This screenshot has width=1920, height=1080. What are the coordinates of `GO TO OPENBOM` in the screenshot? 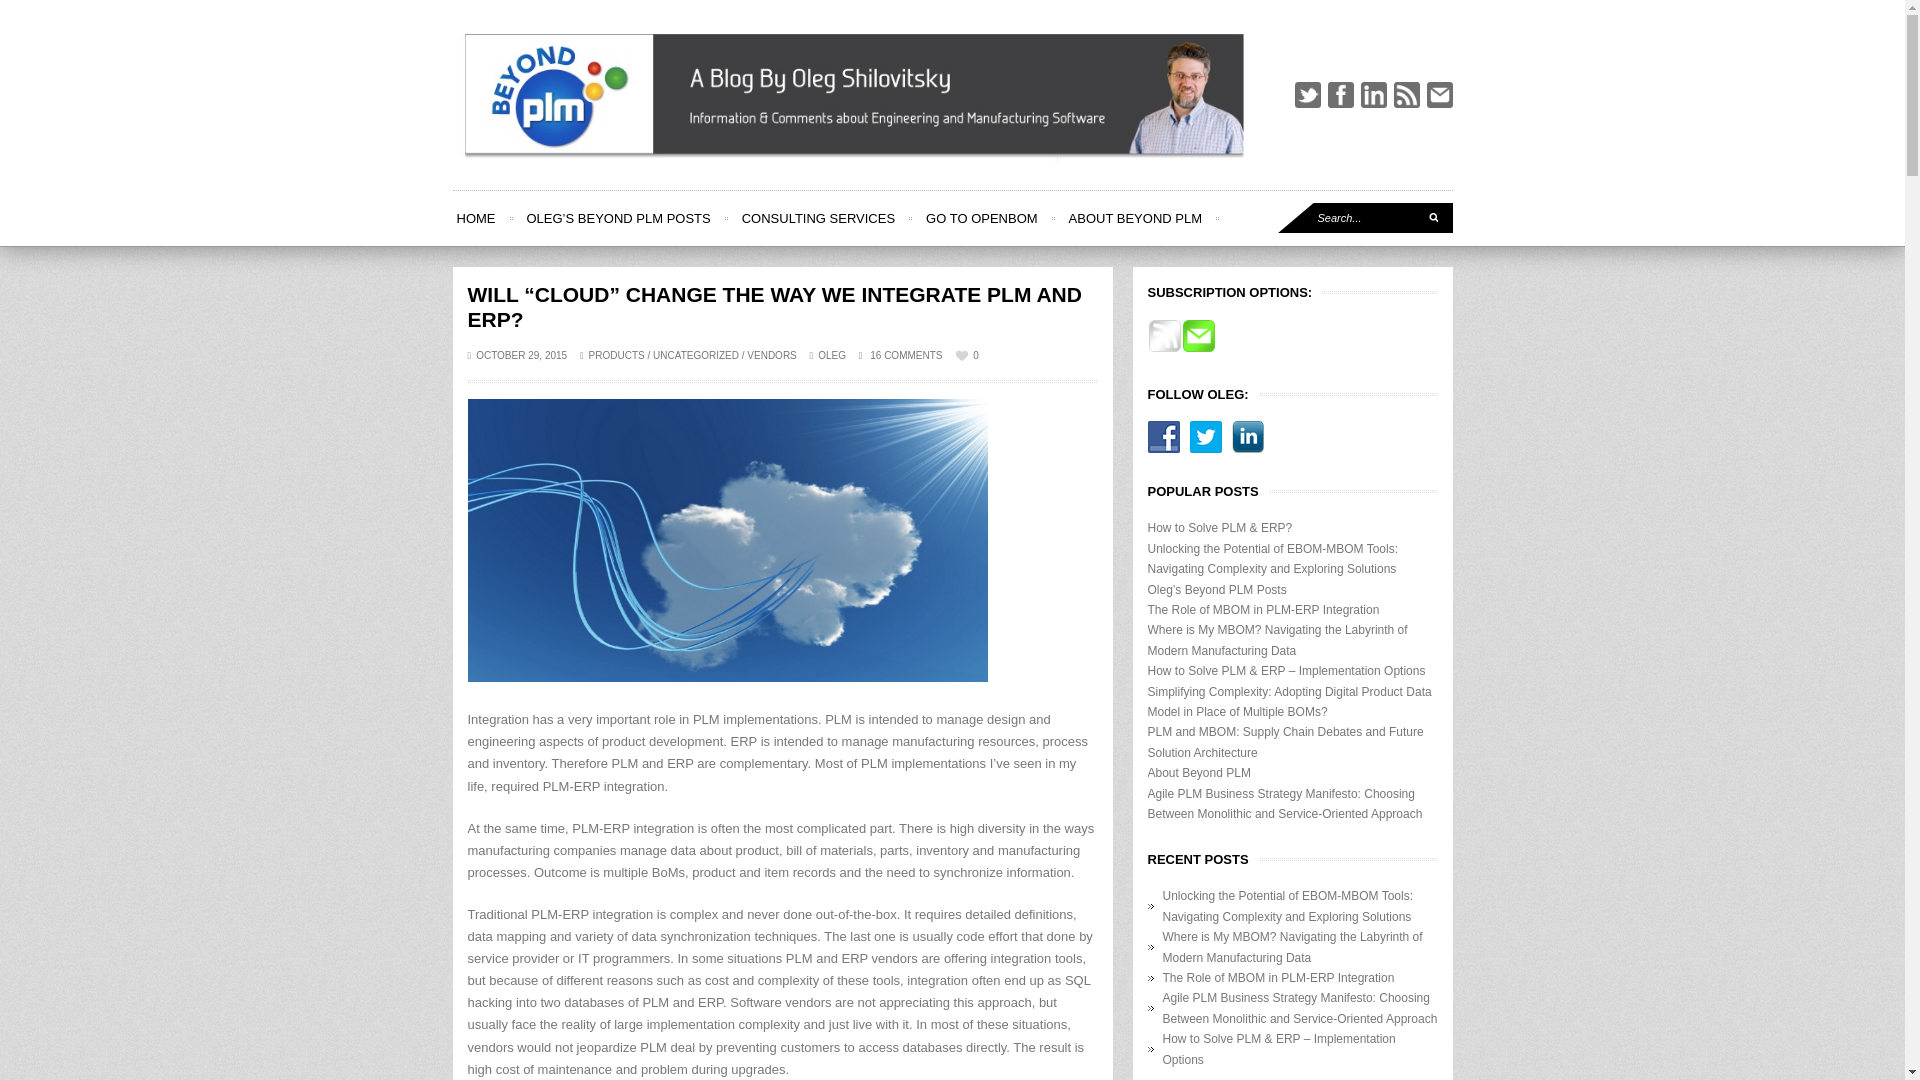 It's located at (980, 218).